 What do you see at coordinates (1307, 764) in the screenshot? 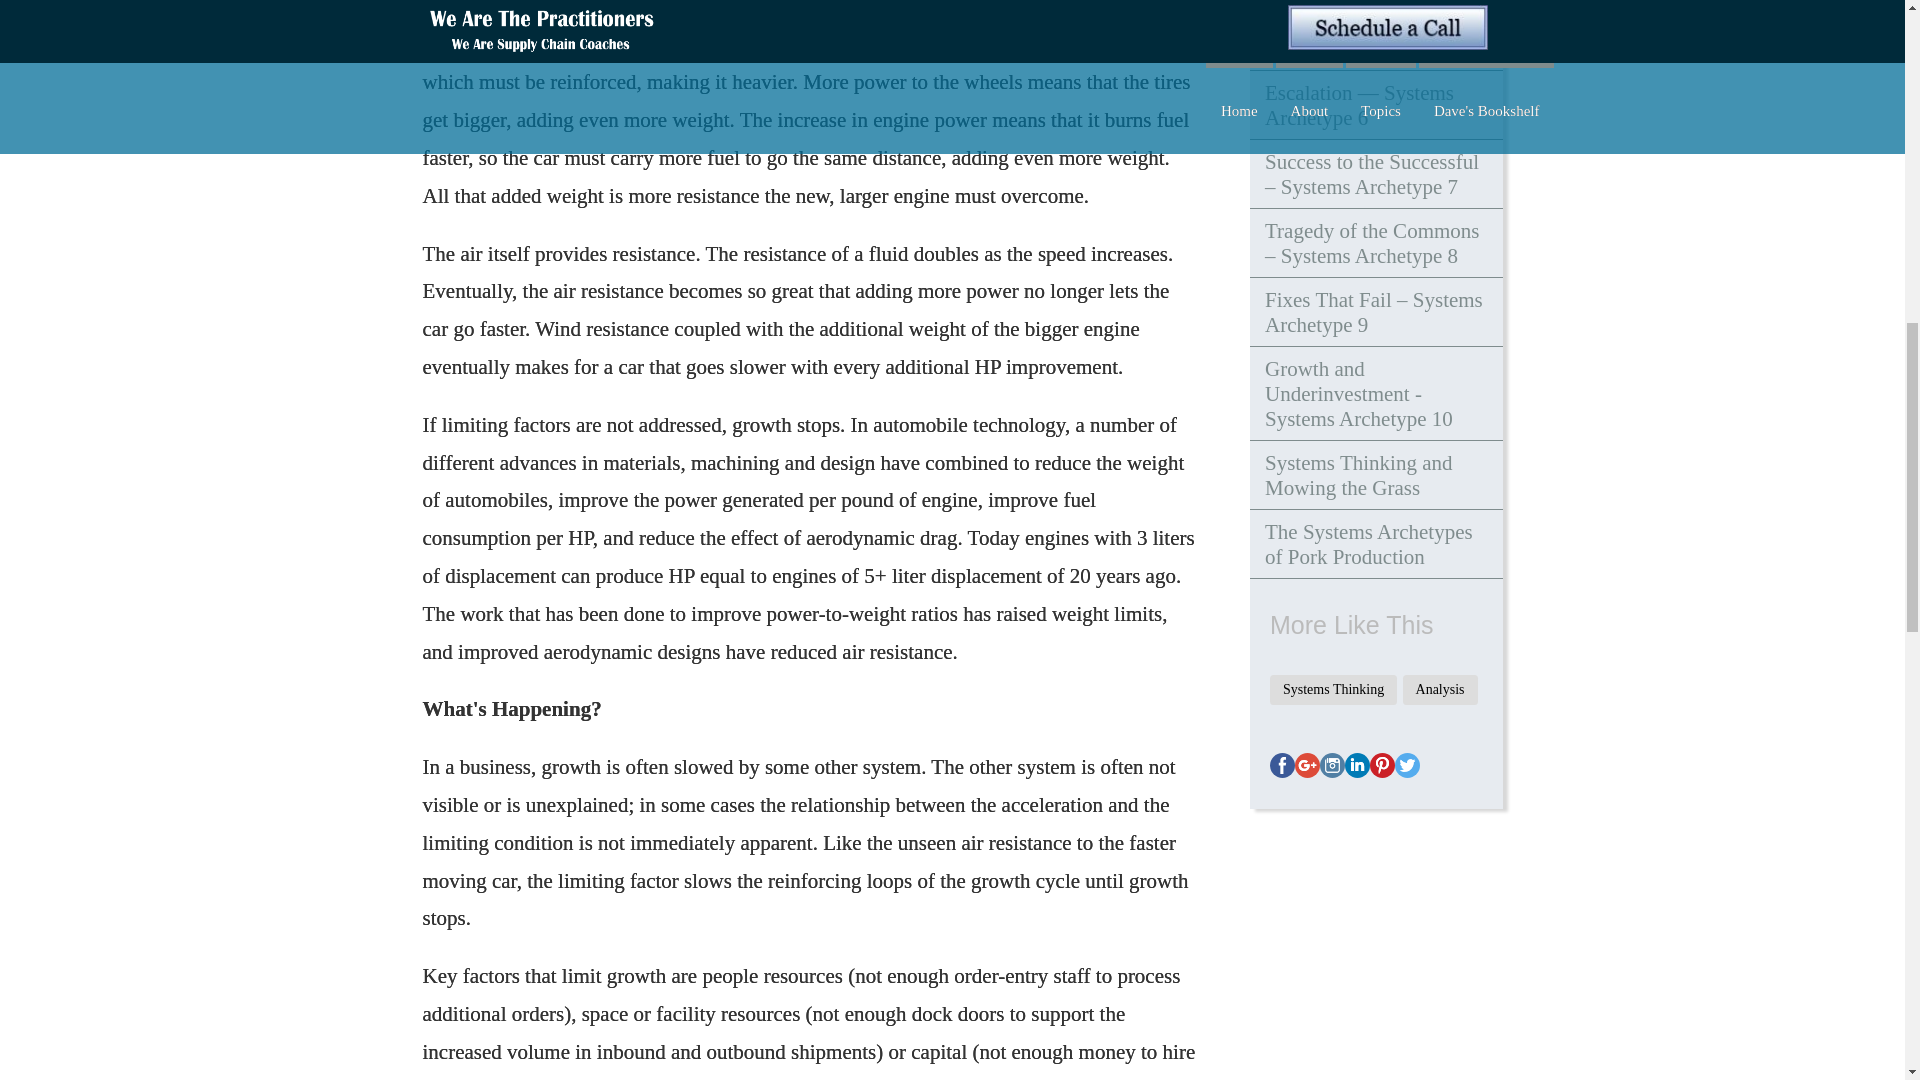
I see `GooglePlus` at bounding box center [1307, 764].